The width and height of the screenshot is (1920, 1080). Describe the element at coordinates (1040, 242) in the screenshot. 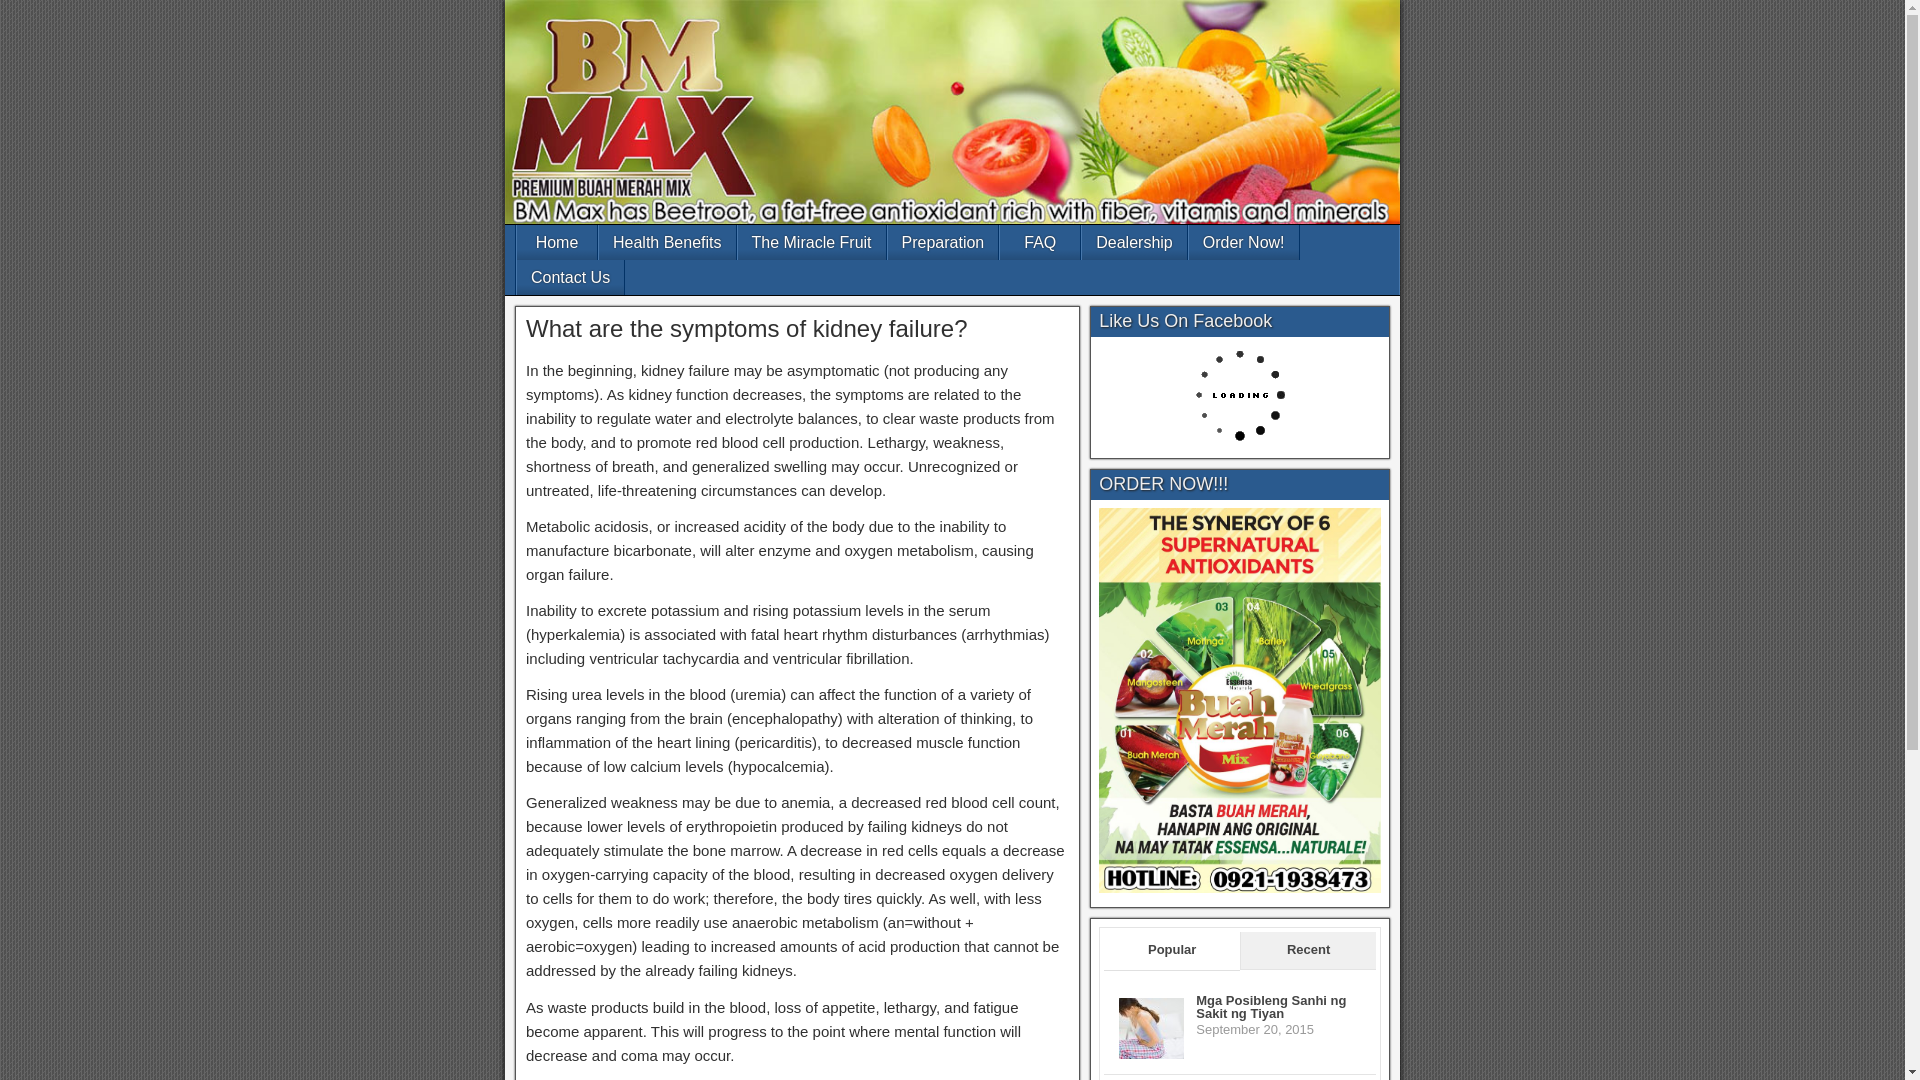

I see `FAQ` at that location.